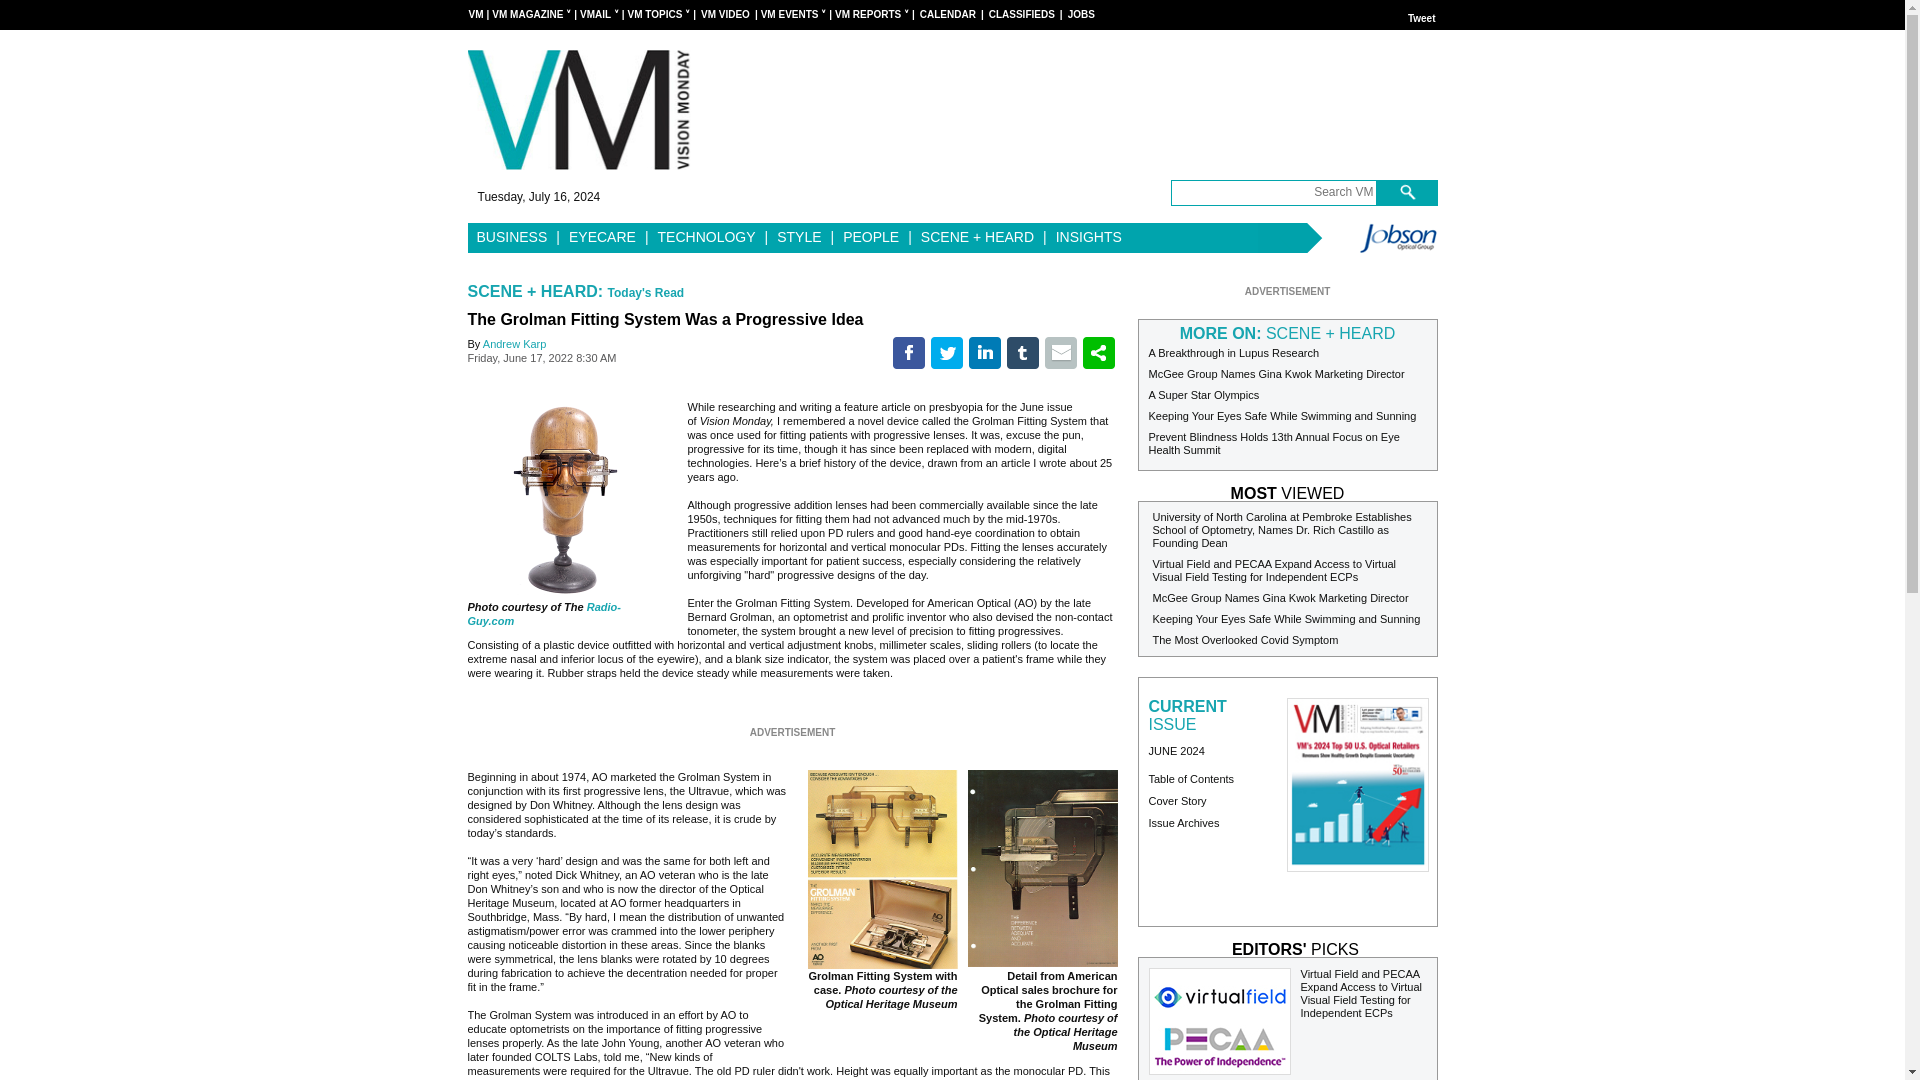 This screenshot has width=1920, height=1080. What do you see at coordinates (1022, 15) in the screenshot?
I see `CLASSIFIEDS` at bounding box center [1022, 15].